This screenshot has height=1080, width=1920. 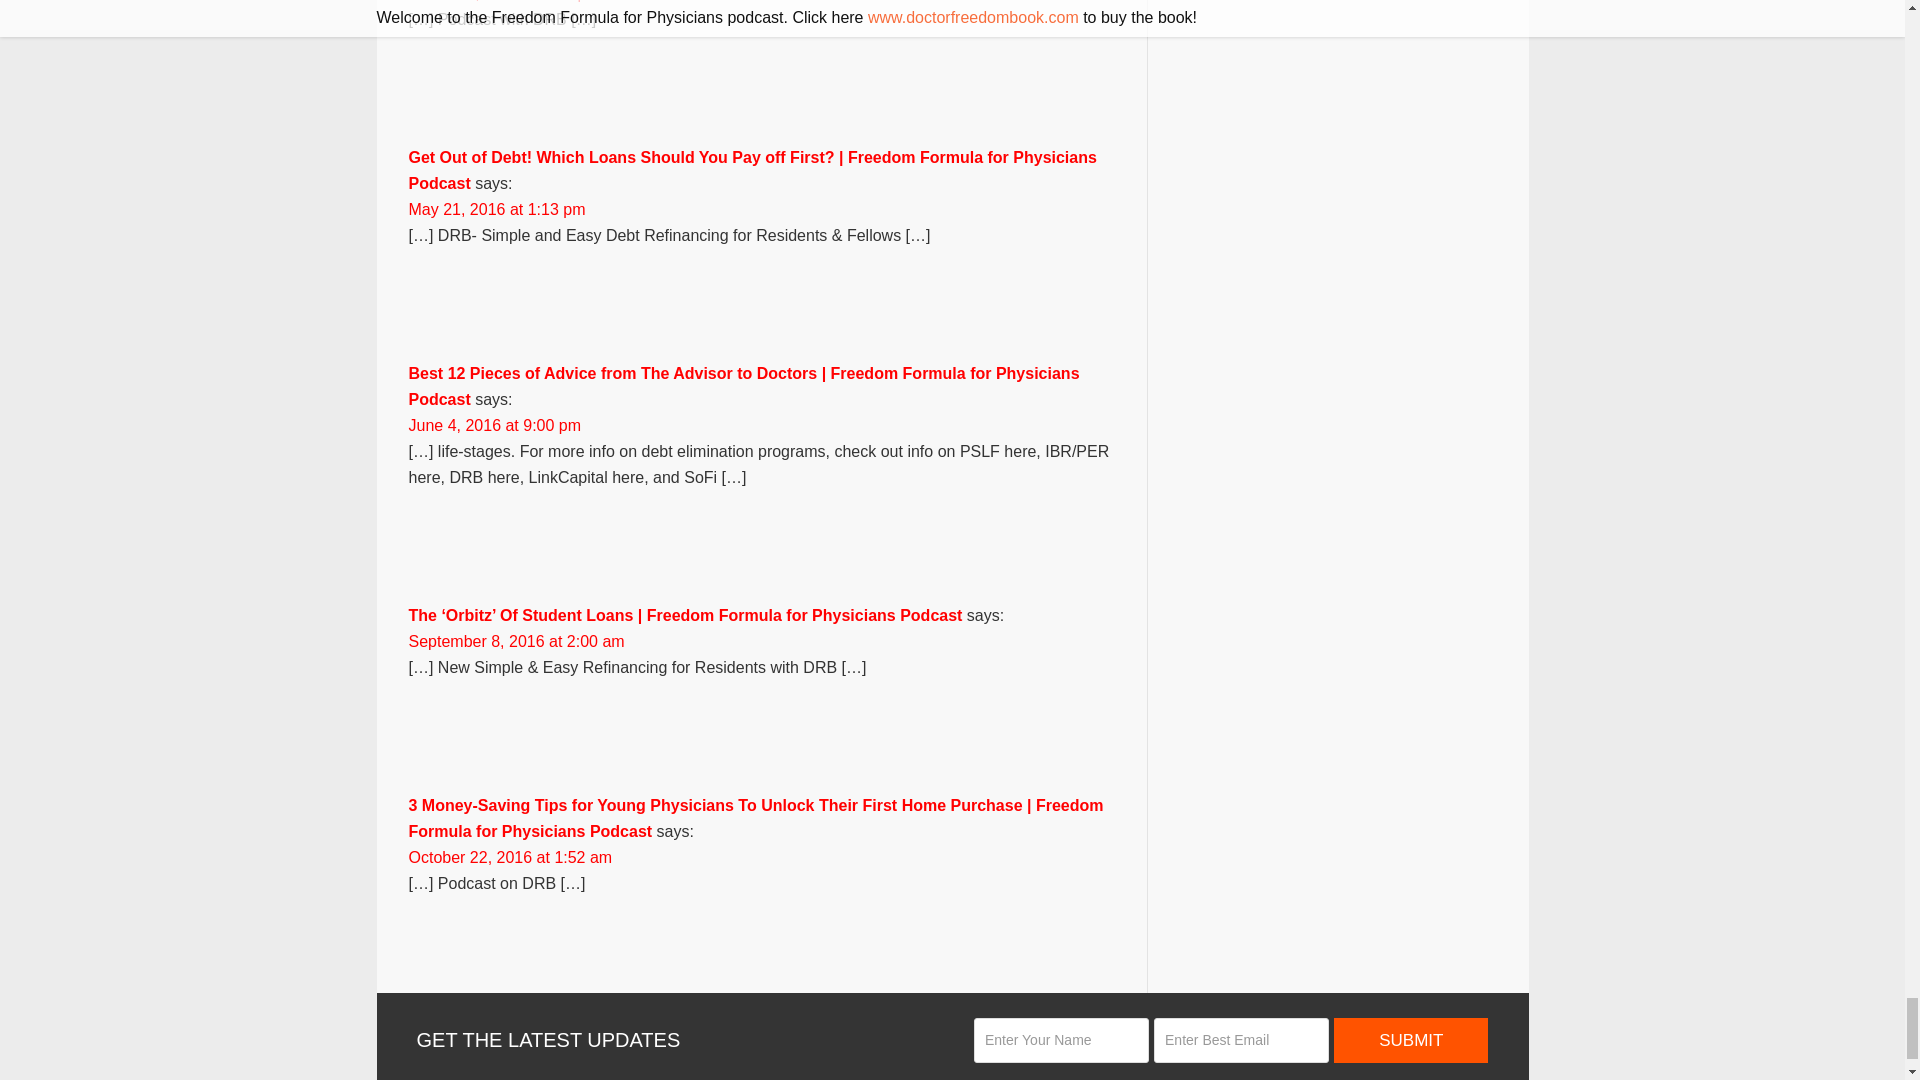 I want to click on Enter Your Name, so click(x=1060, y=1040).